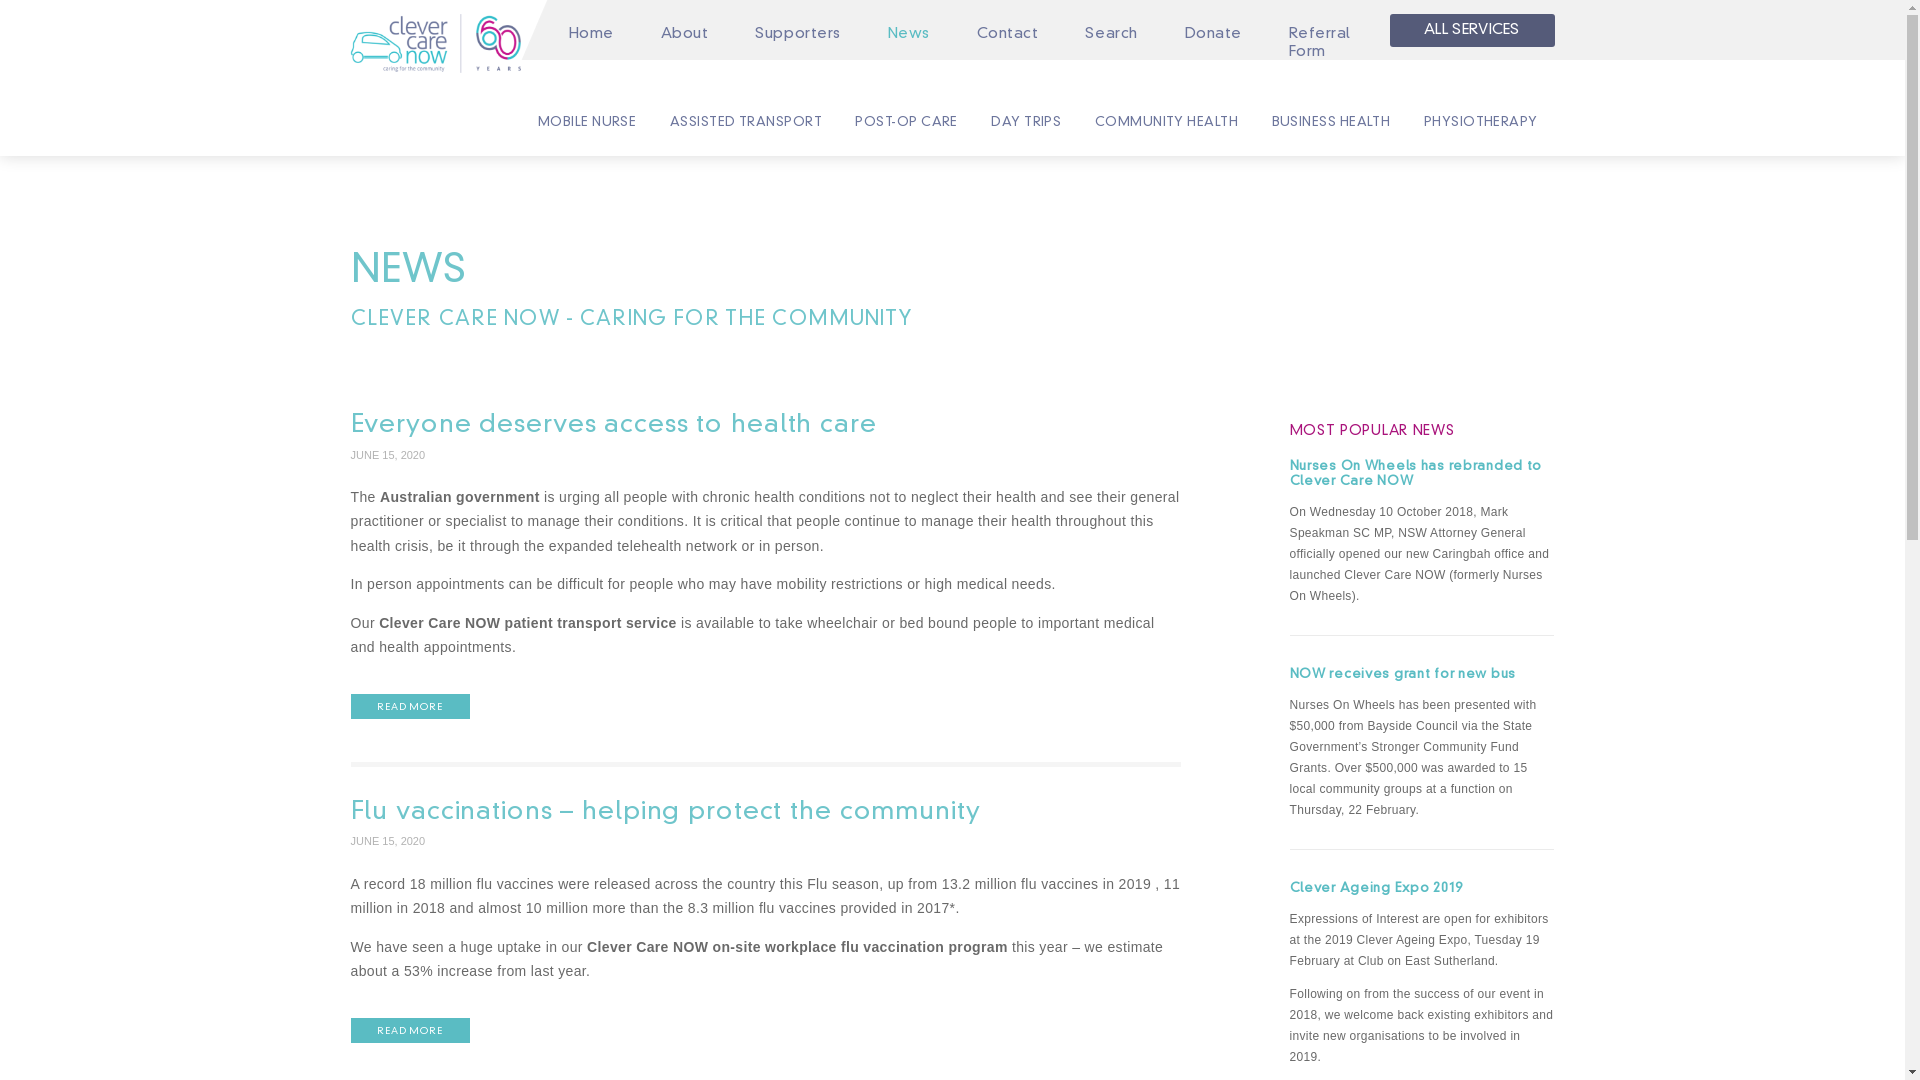 This screenshot has width=1920, height=1080. Describe the element at coordinates (1007, 34) in the screenshot. I see `Contact` at that location.